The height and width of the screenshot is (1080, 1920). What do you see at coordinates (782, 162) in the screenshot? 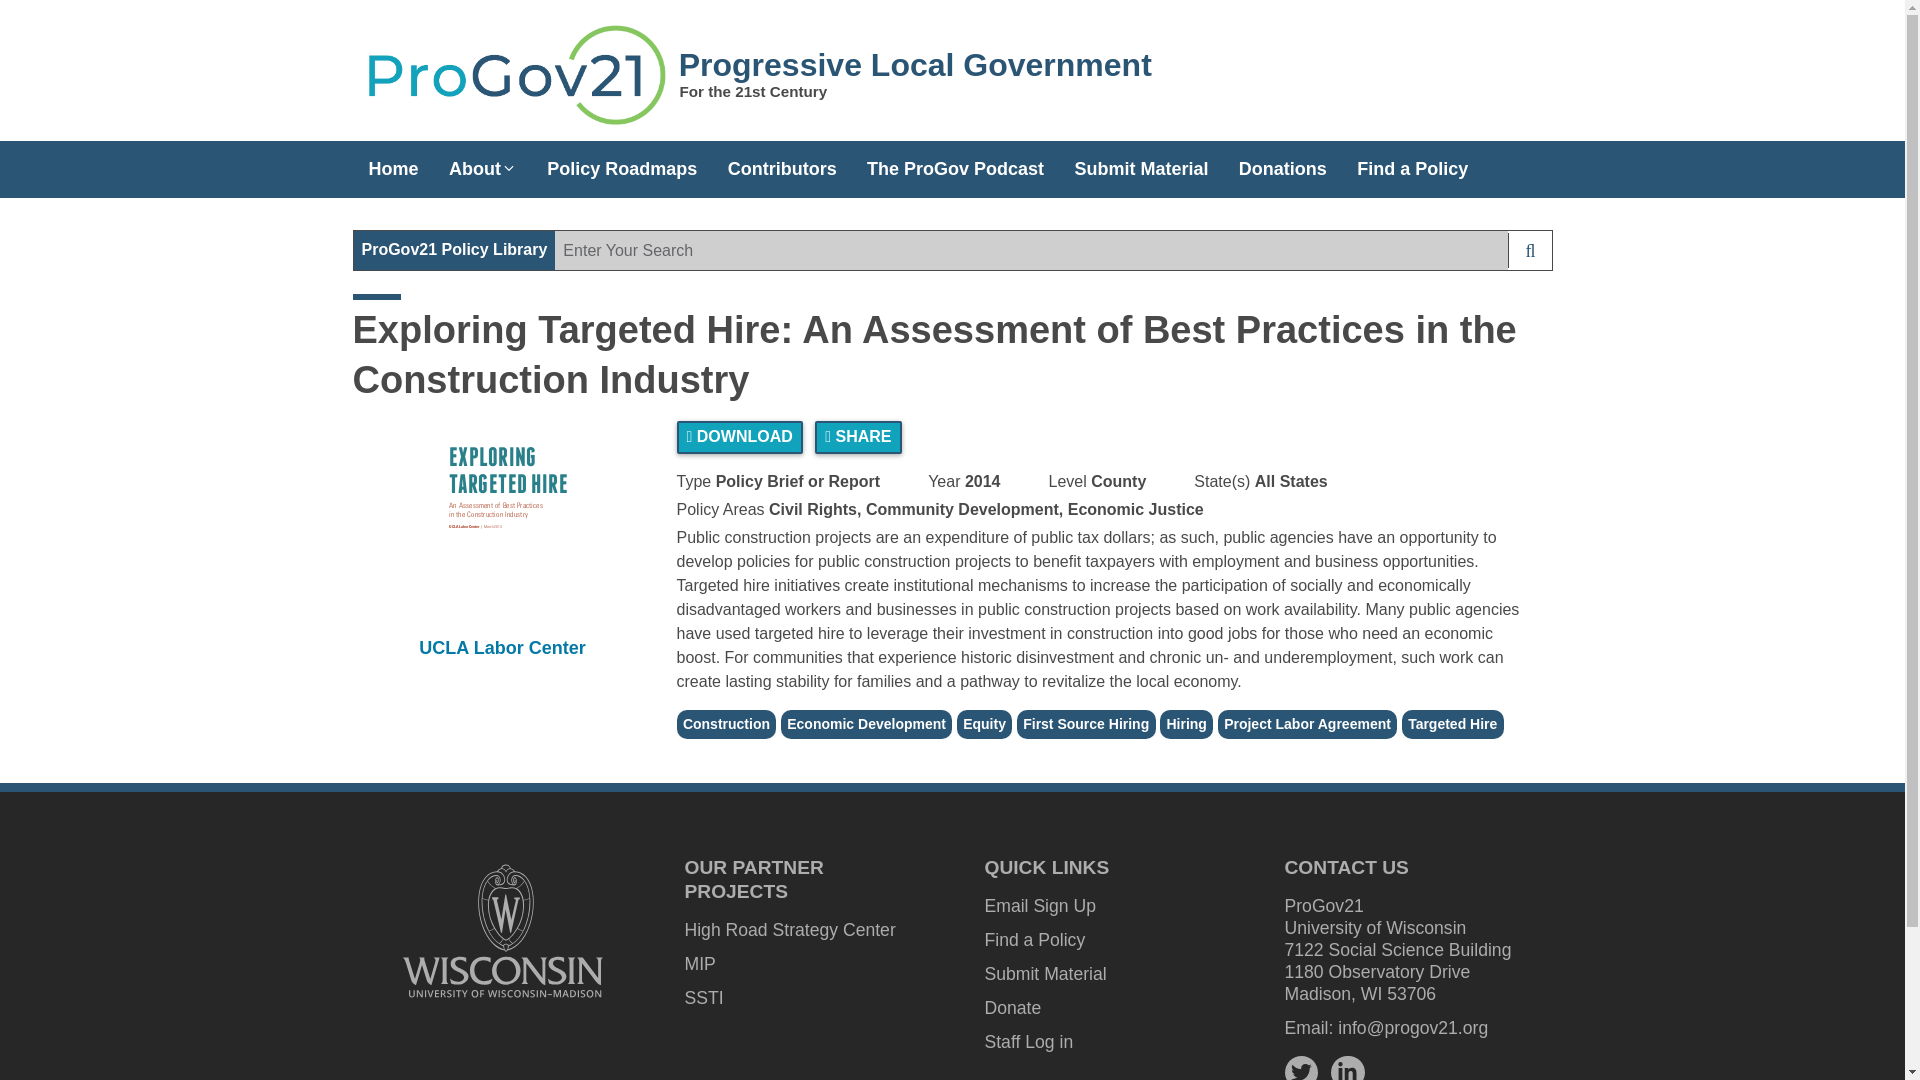
I see `Contributors` at bounding box center [782, 162].